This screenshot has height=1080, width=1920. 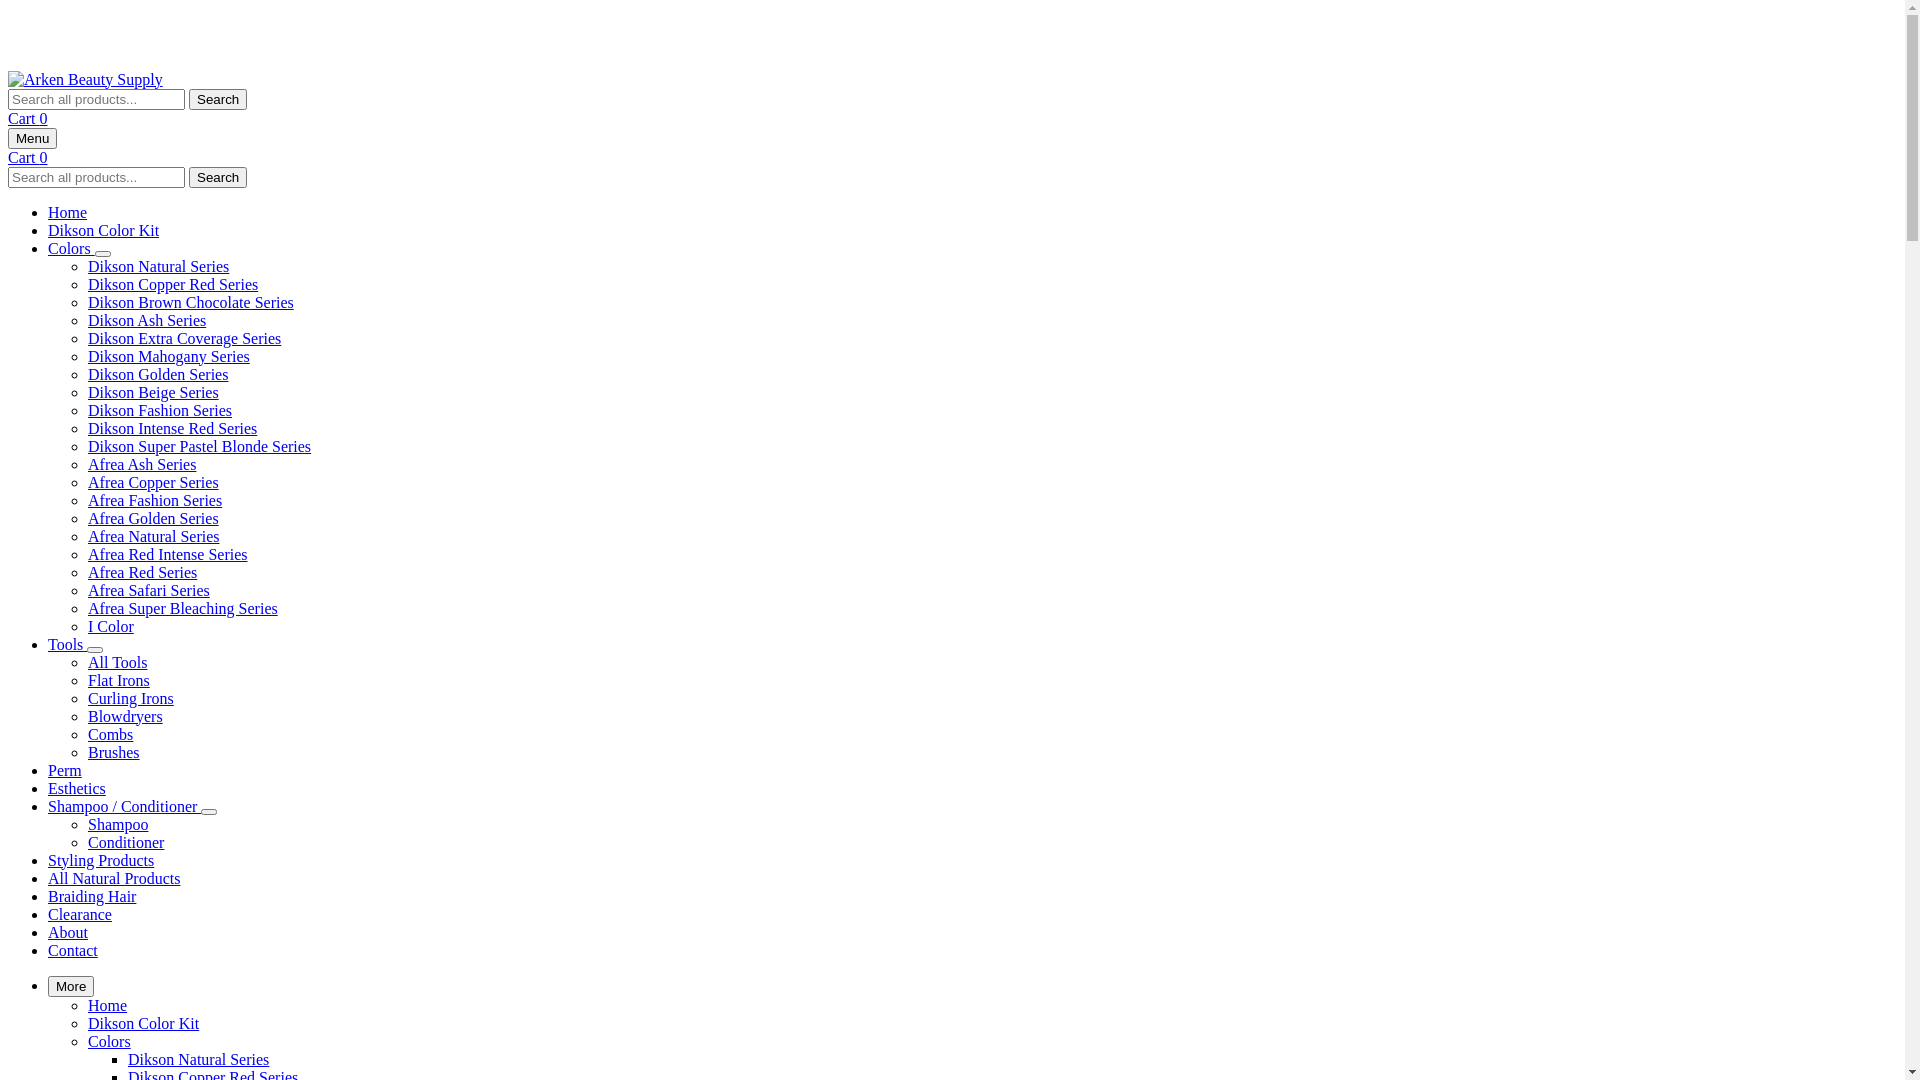 What do you see at coordinates (118, 662) in the screenshot?
I see `All Tools` at bounding box center [118, 662].